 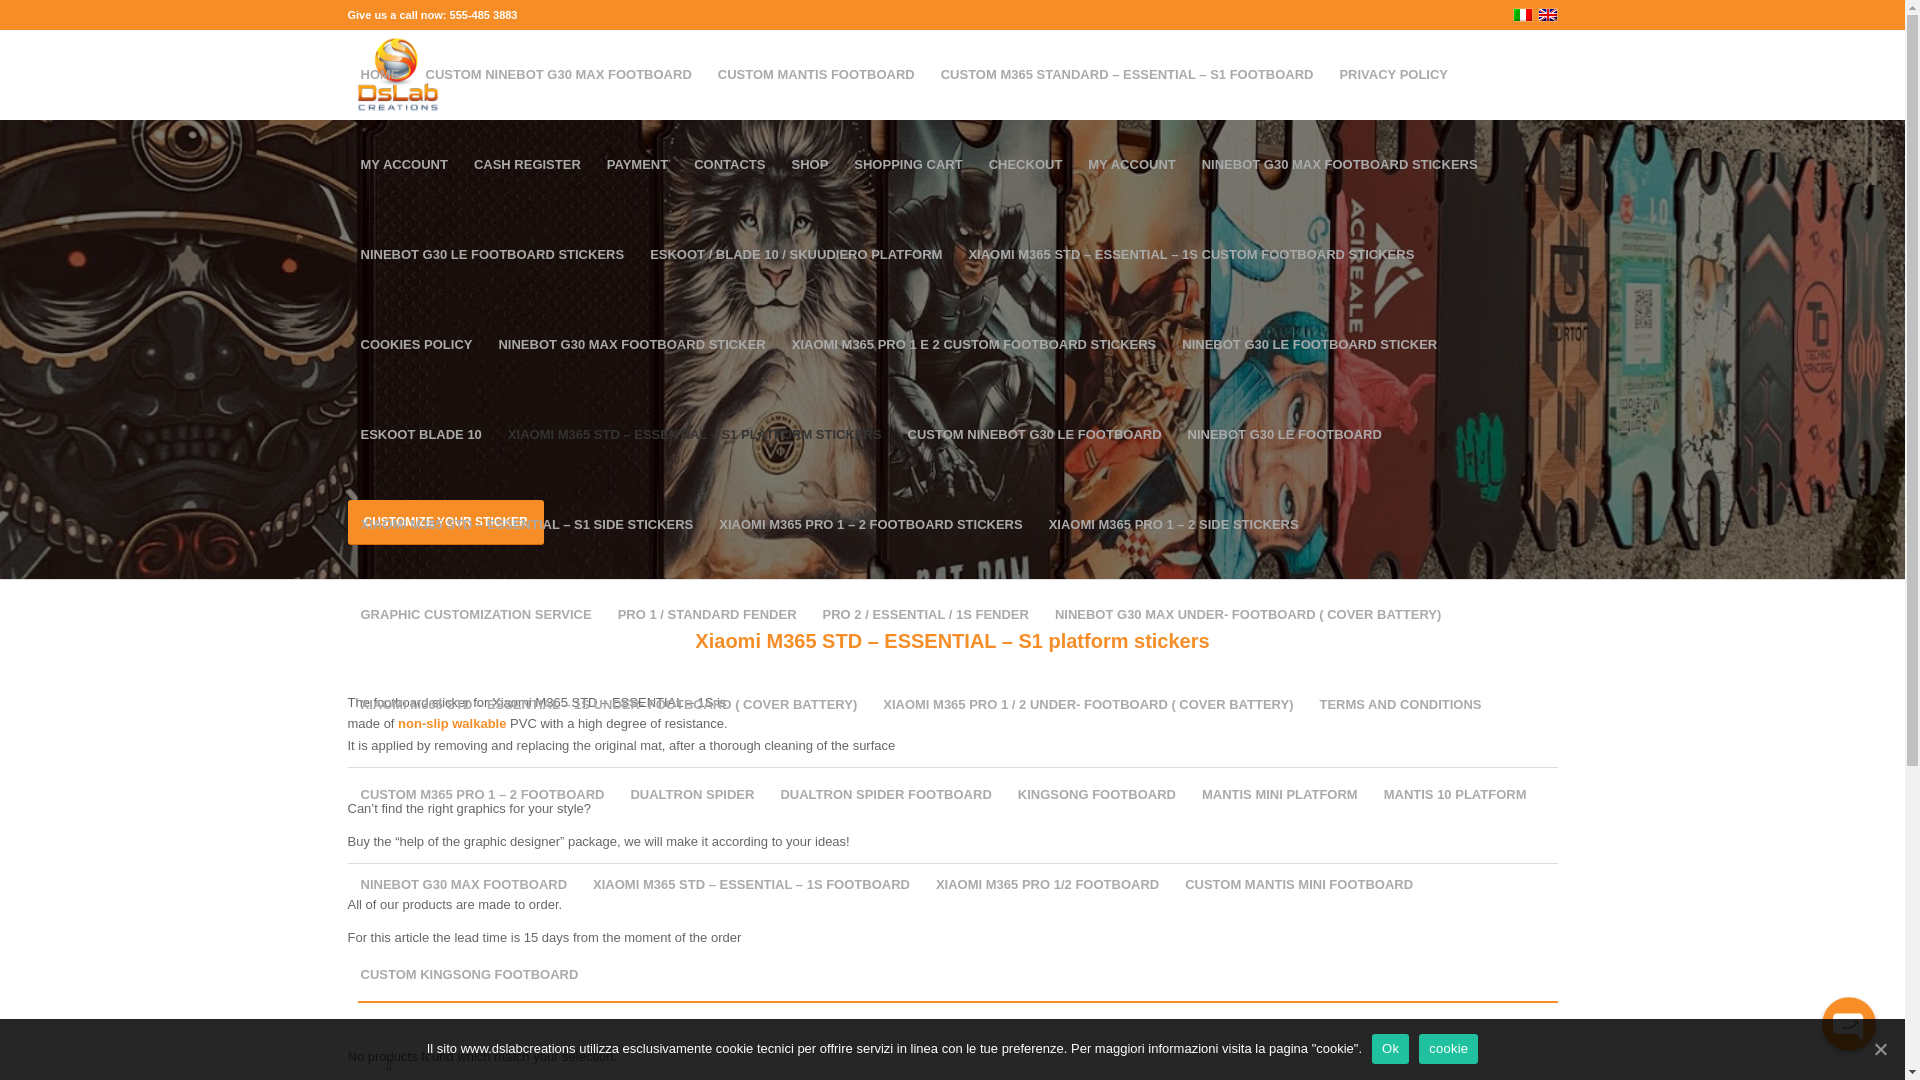 I want to click on PAYMENT, so click(x=637, y=164).